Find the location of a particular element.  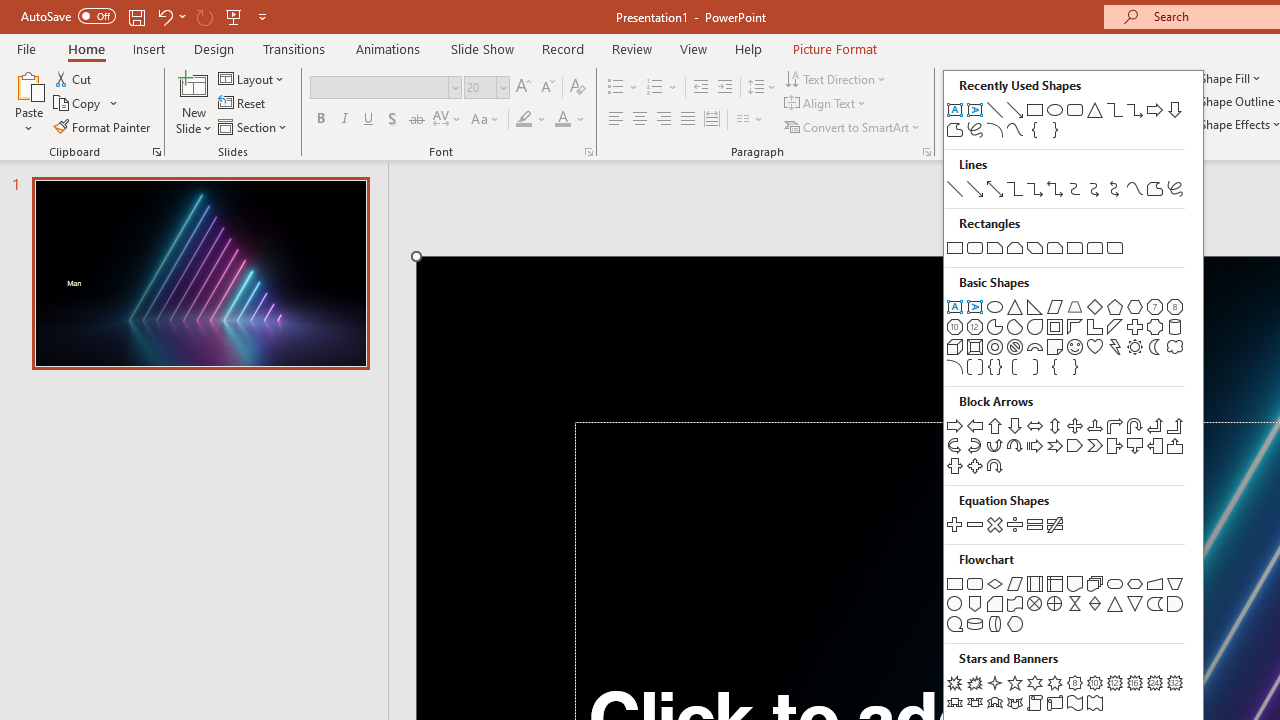

Paste is located at coordinates (28, 84).